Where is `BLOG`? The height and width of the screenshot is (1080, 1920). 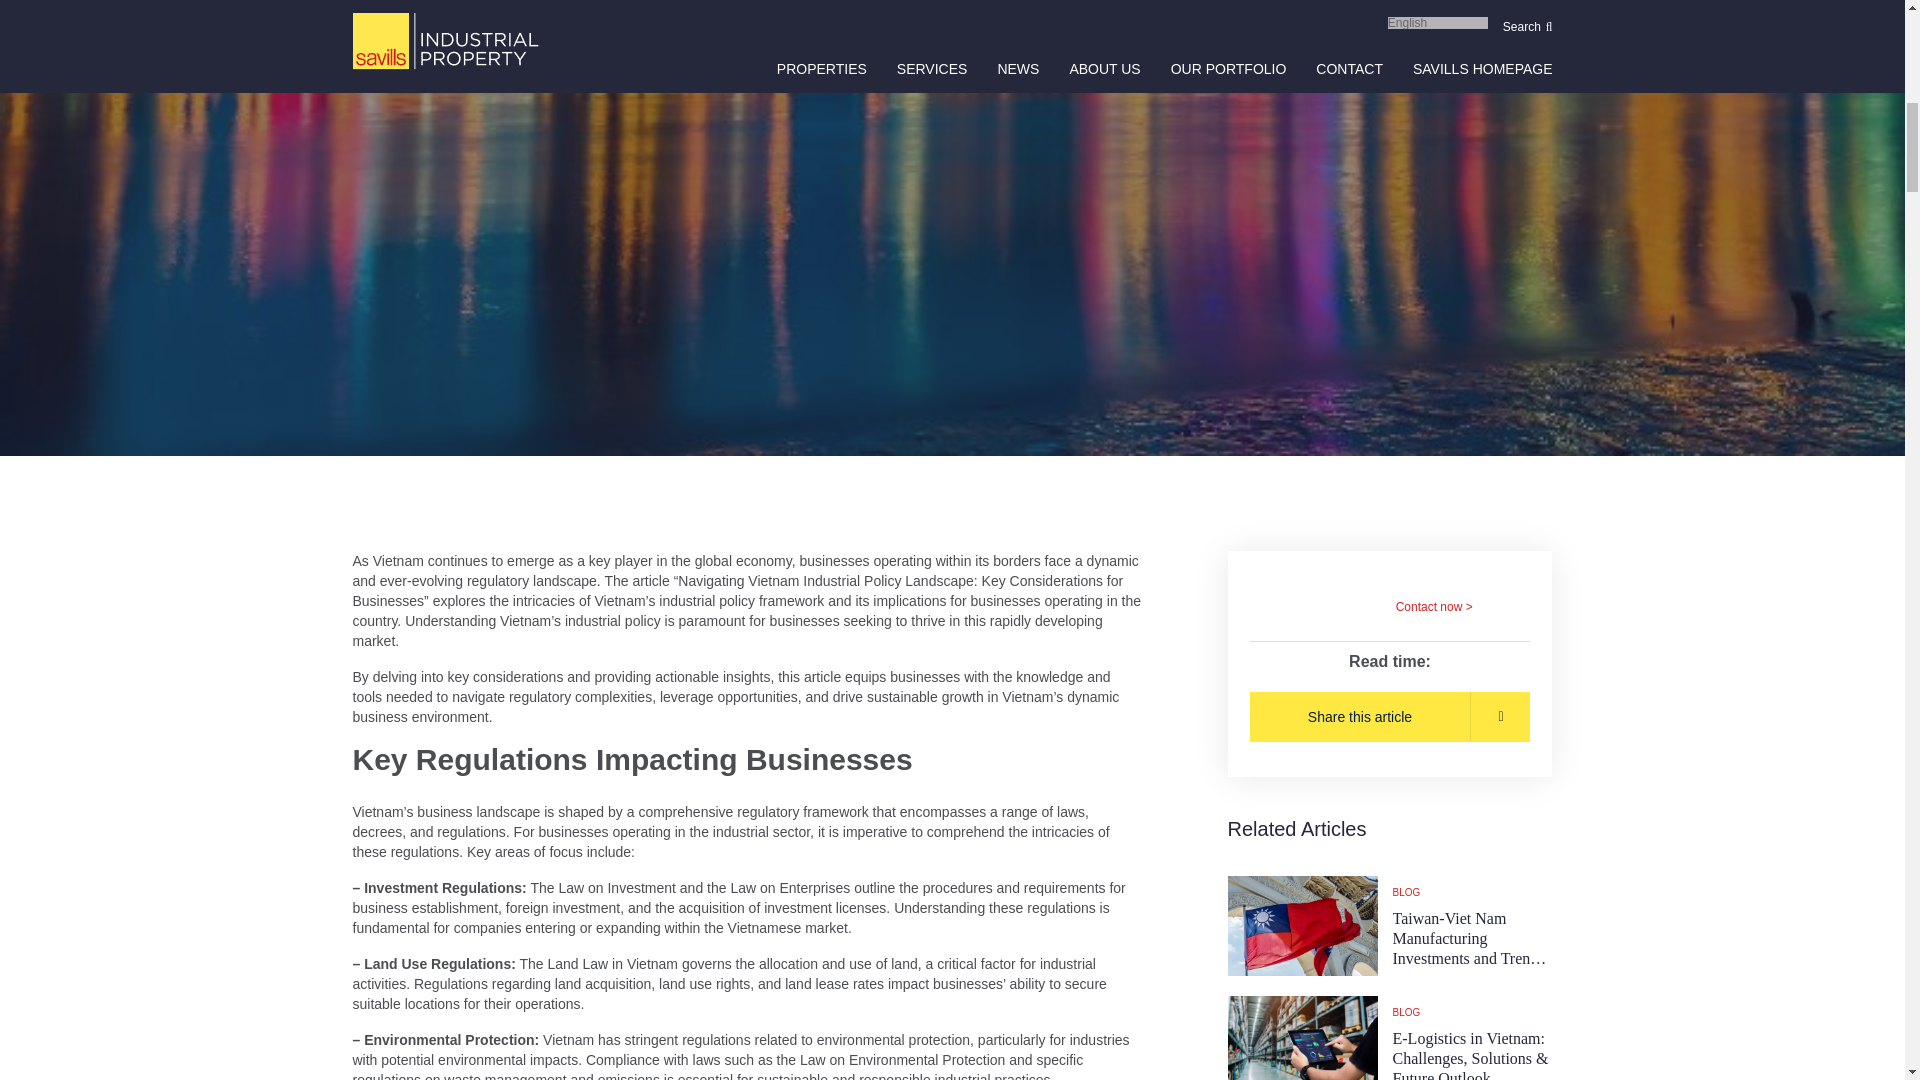 BLOG is located at coordinates (1472, 892).